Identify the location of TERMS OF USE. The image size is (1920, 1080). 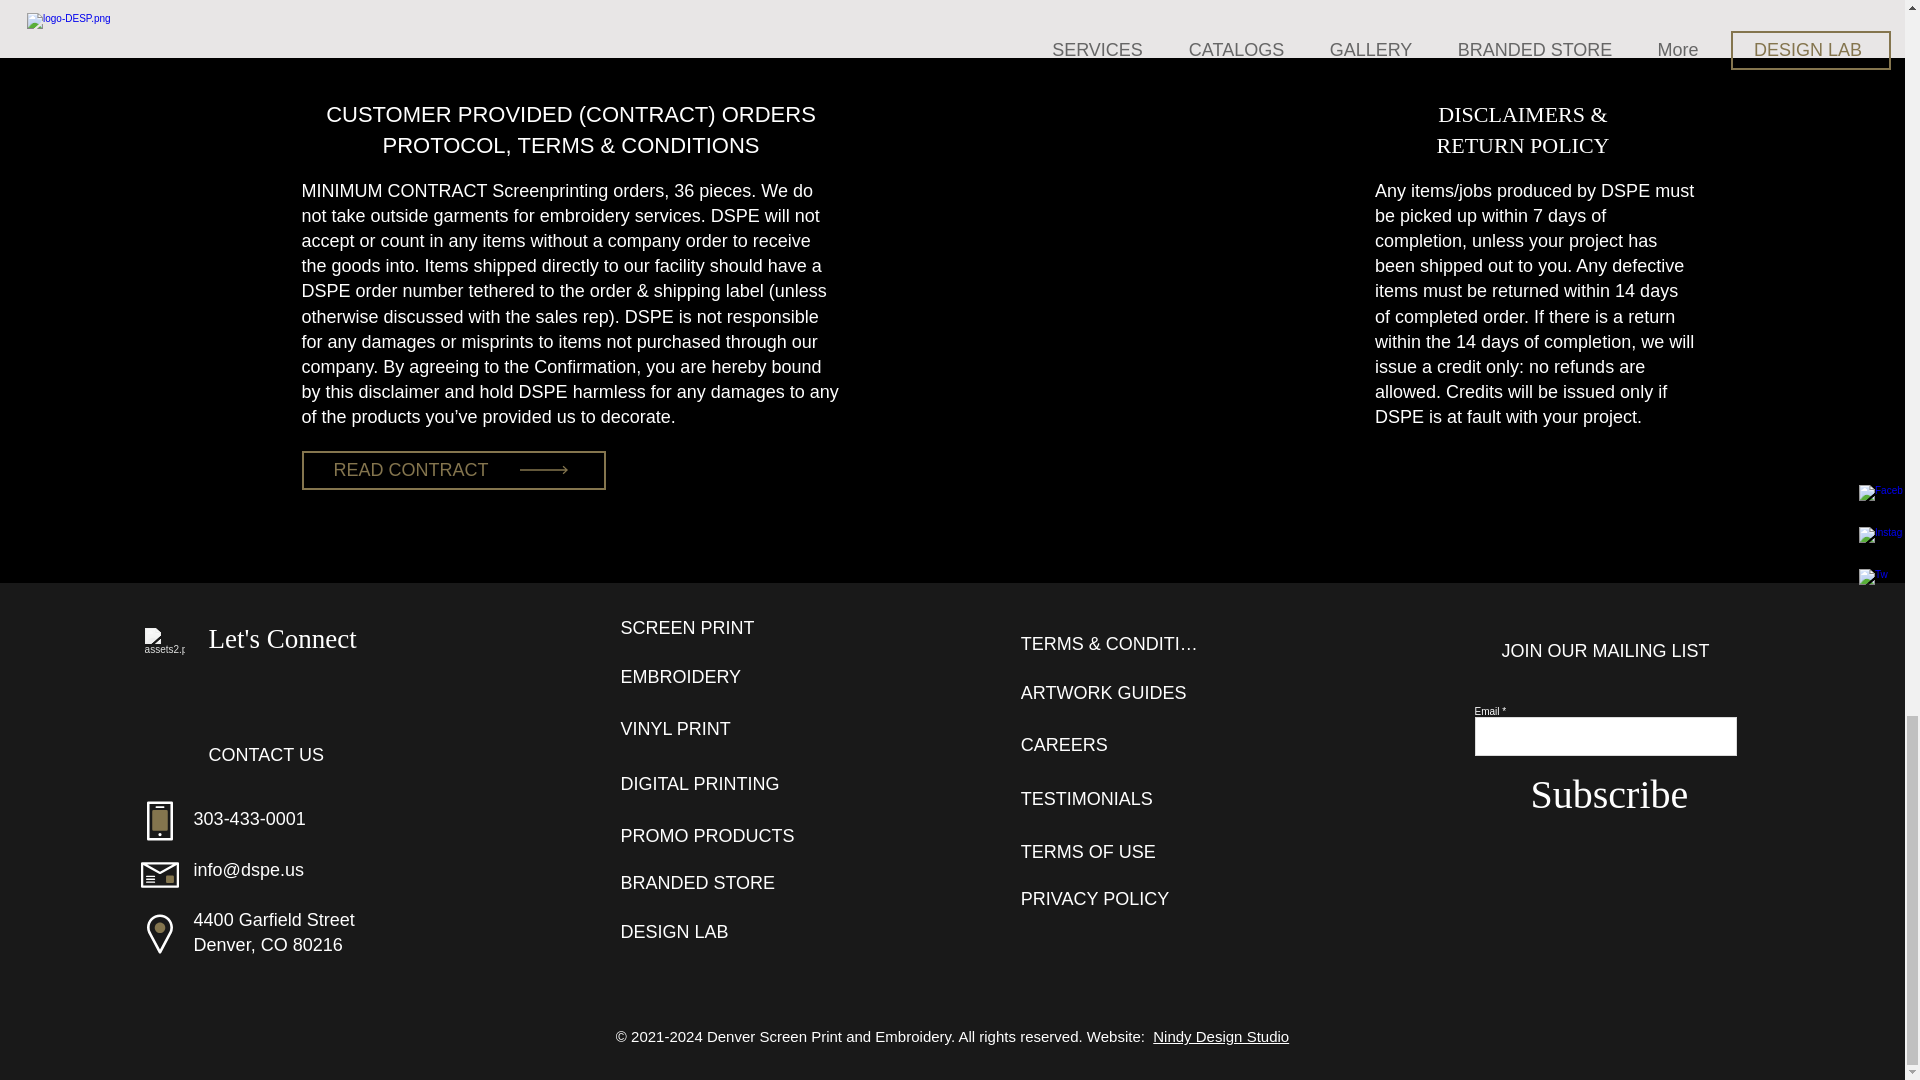
(1113, 851).